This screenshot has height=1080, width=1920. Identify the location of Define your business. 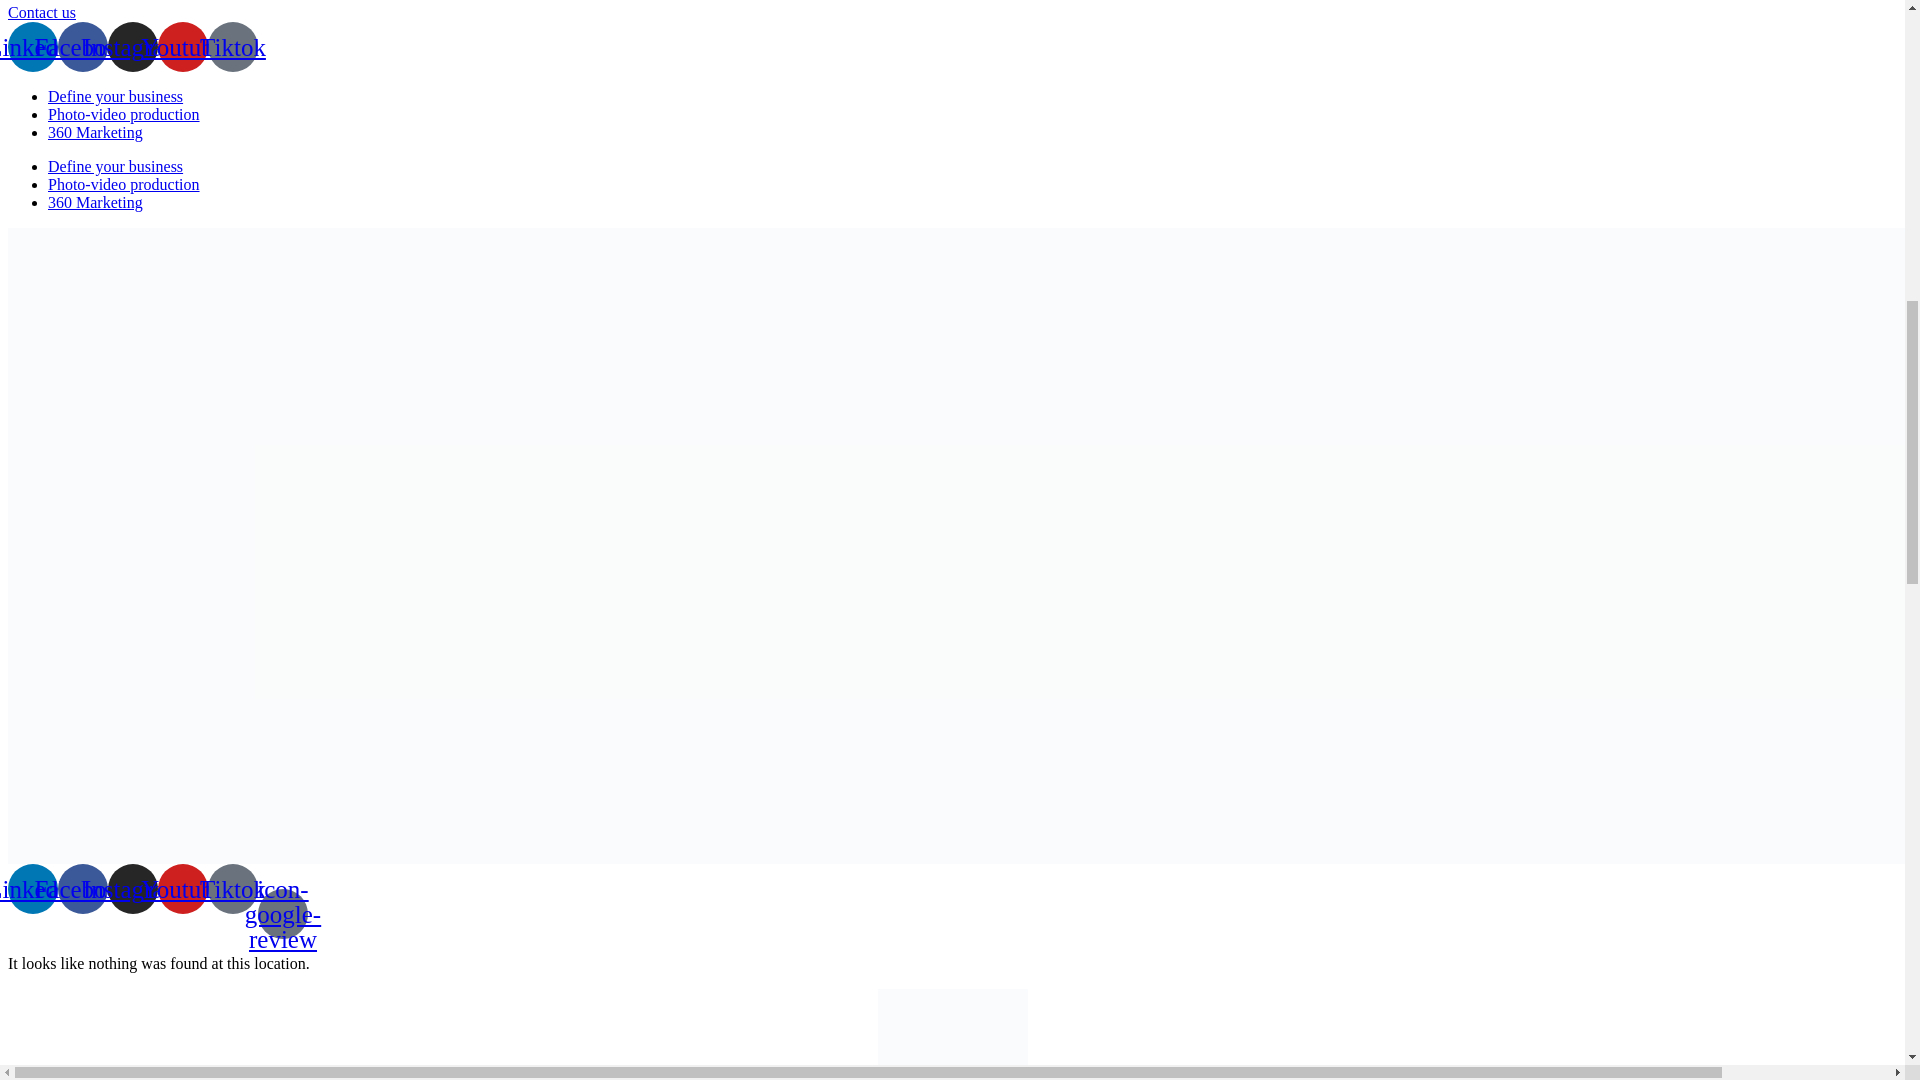
(115, 96).